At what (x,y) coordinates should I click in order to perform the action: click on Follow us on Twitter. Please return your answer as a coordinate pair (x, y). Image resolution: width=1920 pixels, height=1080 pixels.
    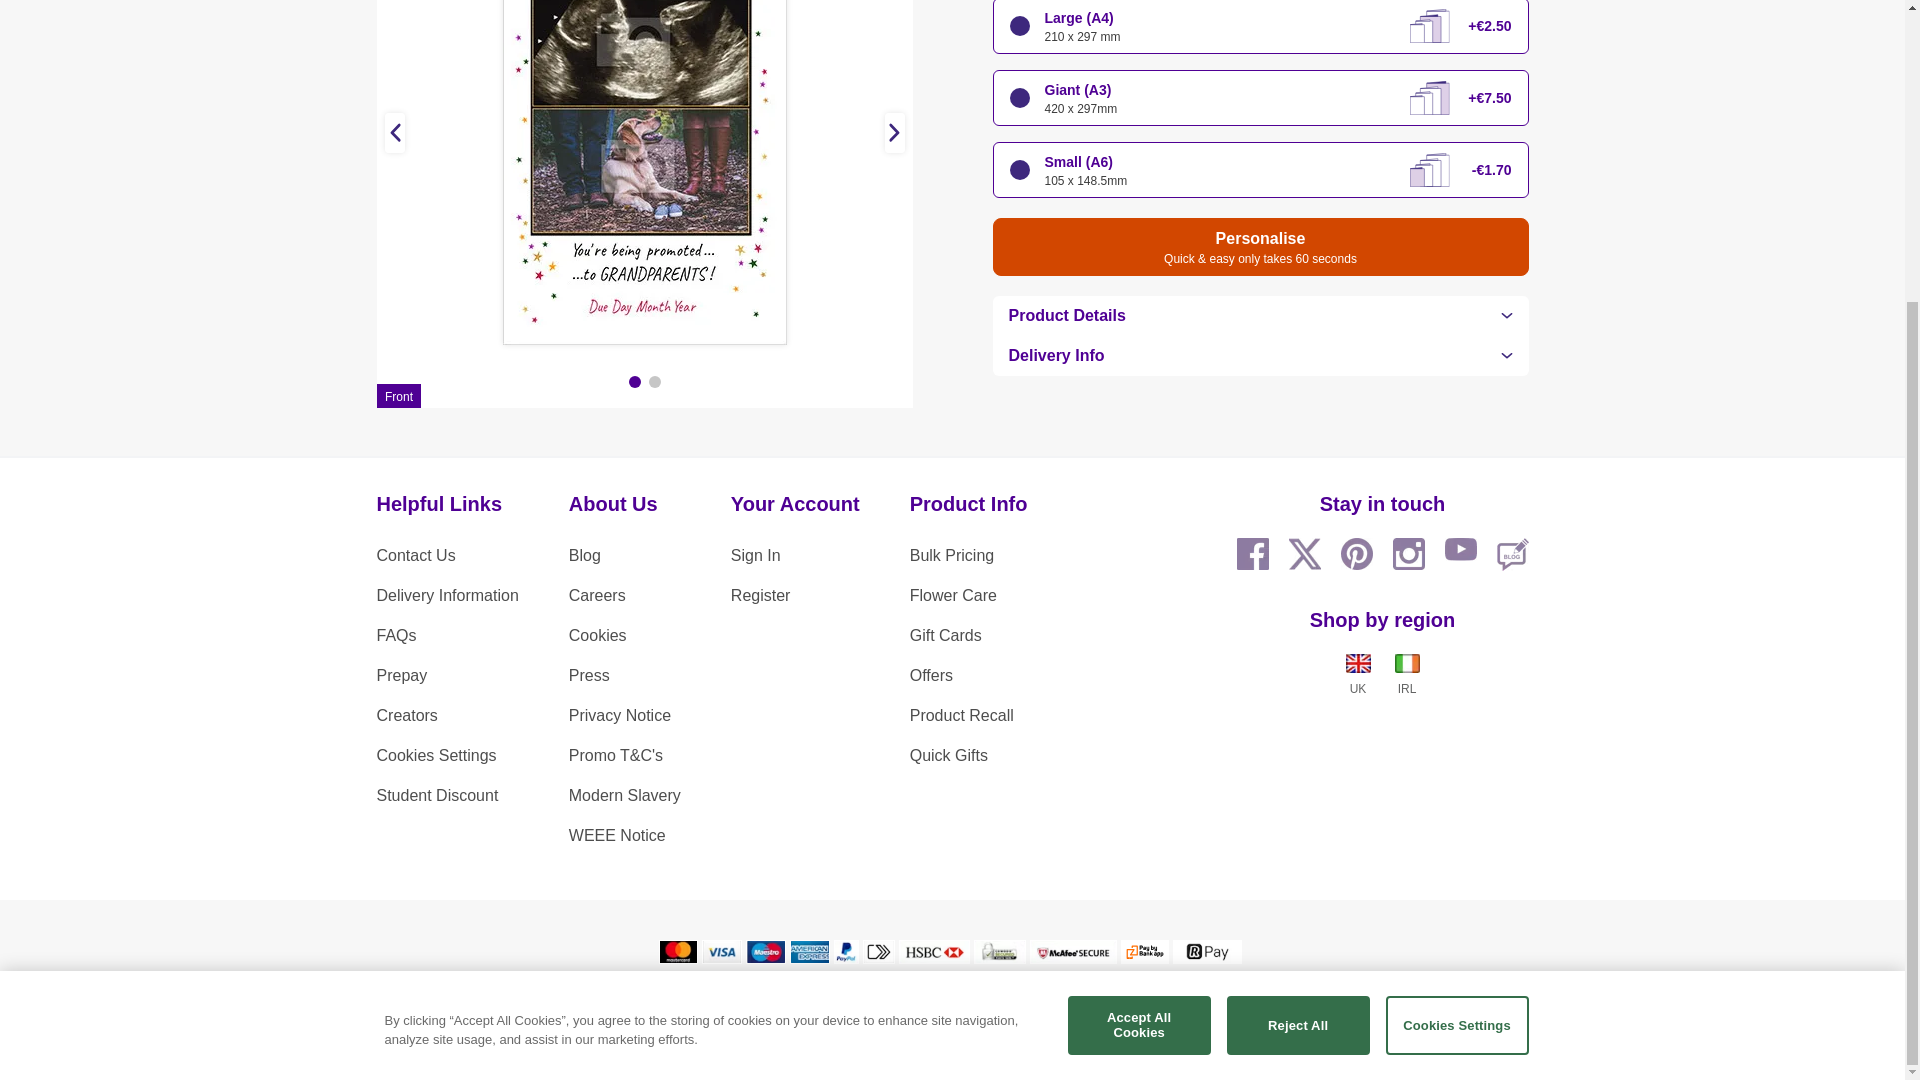
    Looking at the image, I should click on (1304, 554).